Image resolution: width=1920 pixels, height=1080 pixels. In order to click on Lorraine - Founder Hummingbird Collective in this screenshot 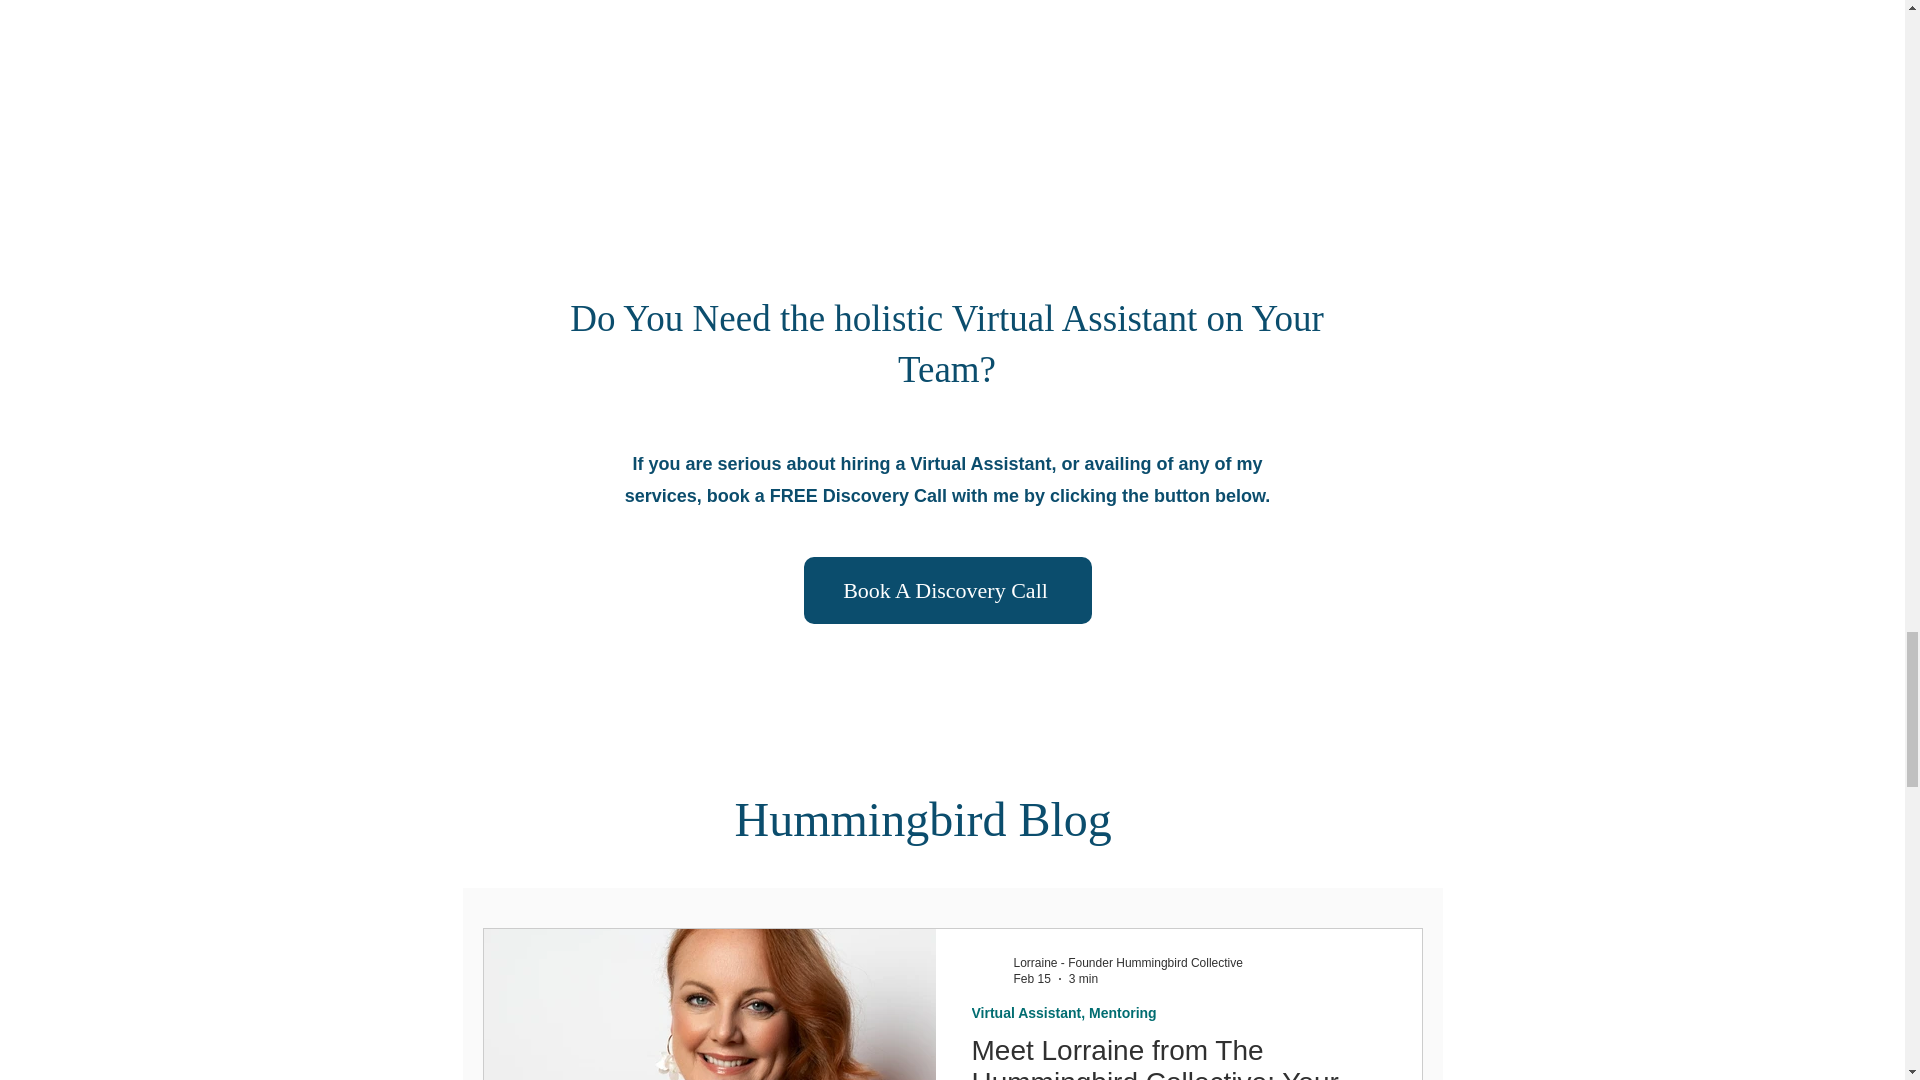, I will do `click(1128, 962)`.